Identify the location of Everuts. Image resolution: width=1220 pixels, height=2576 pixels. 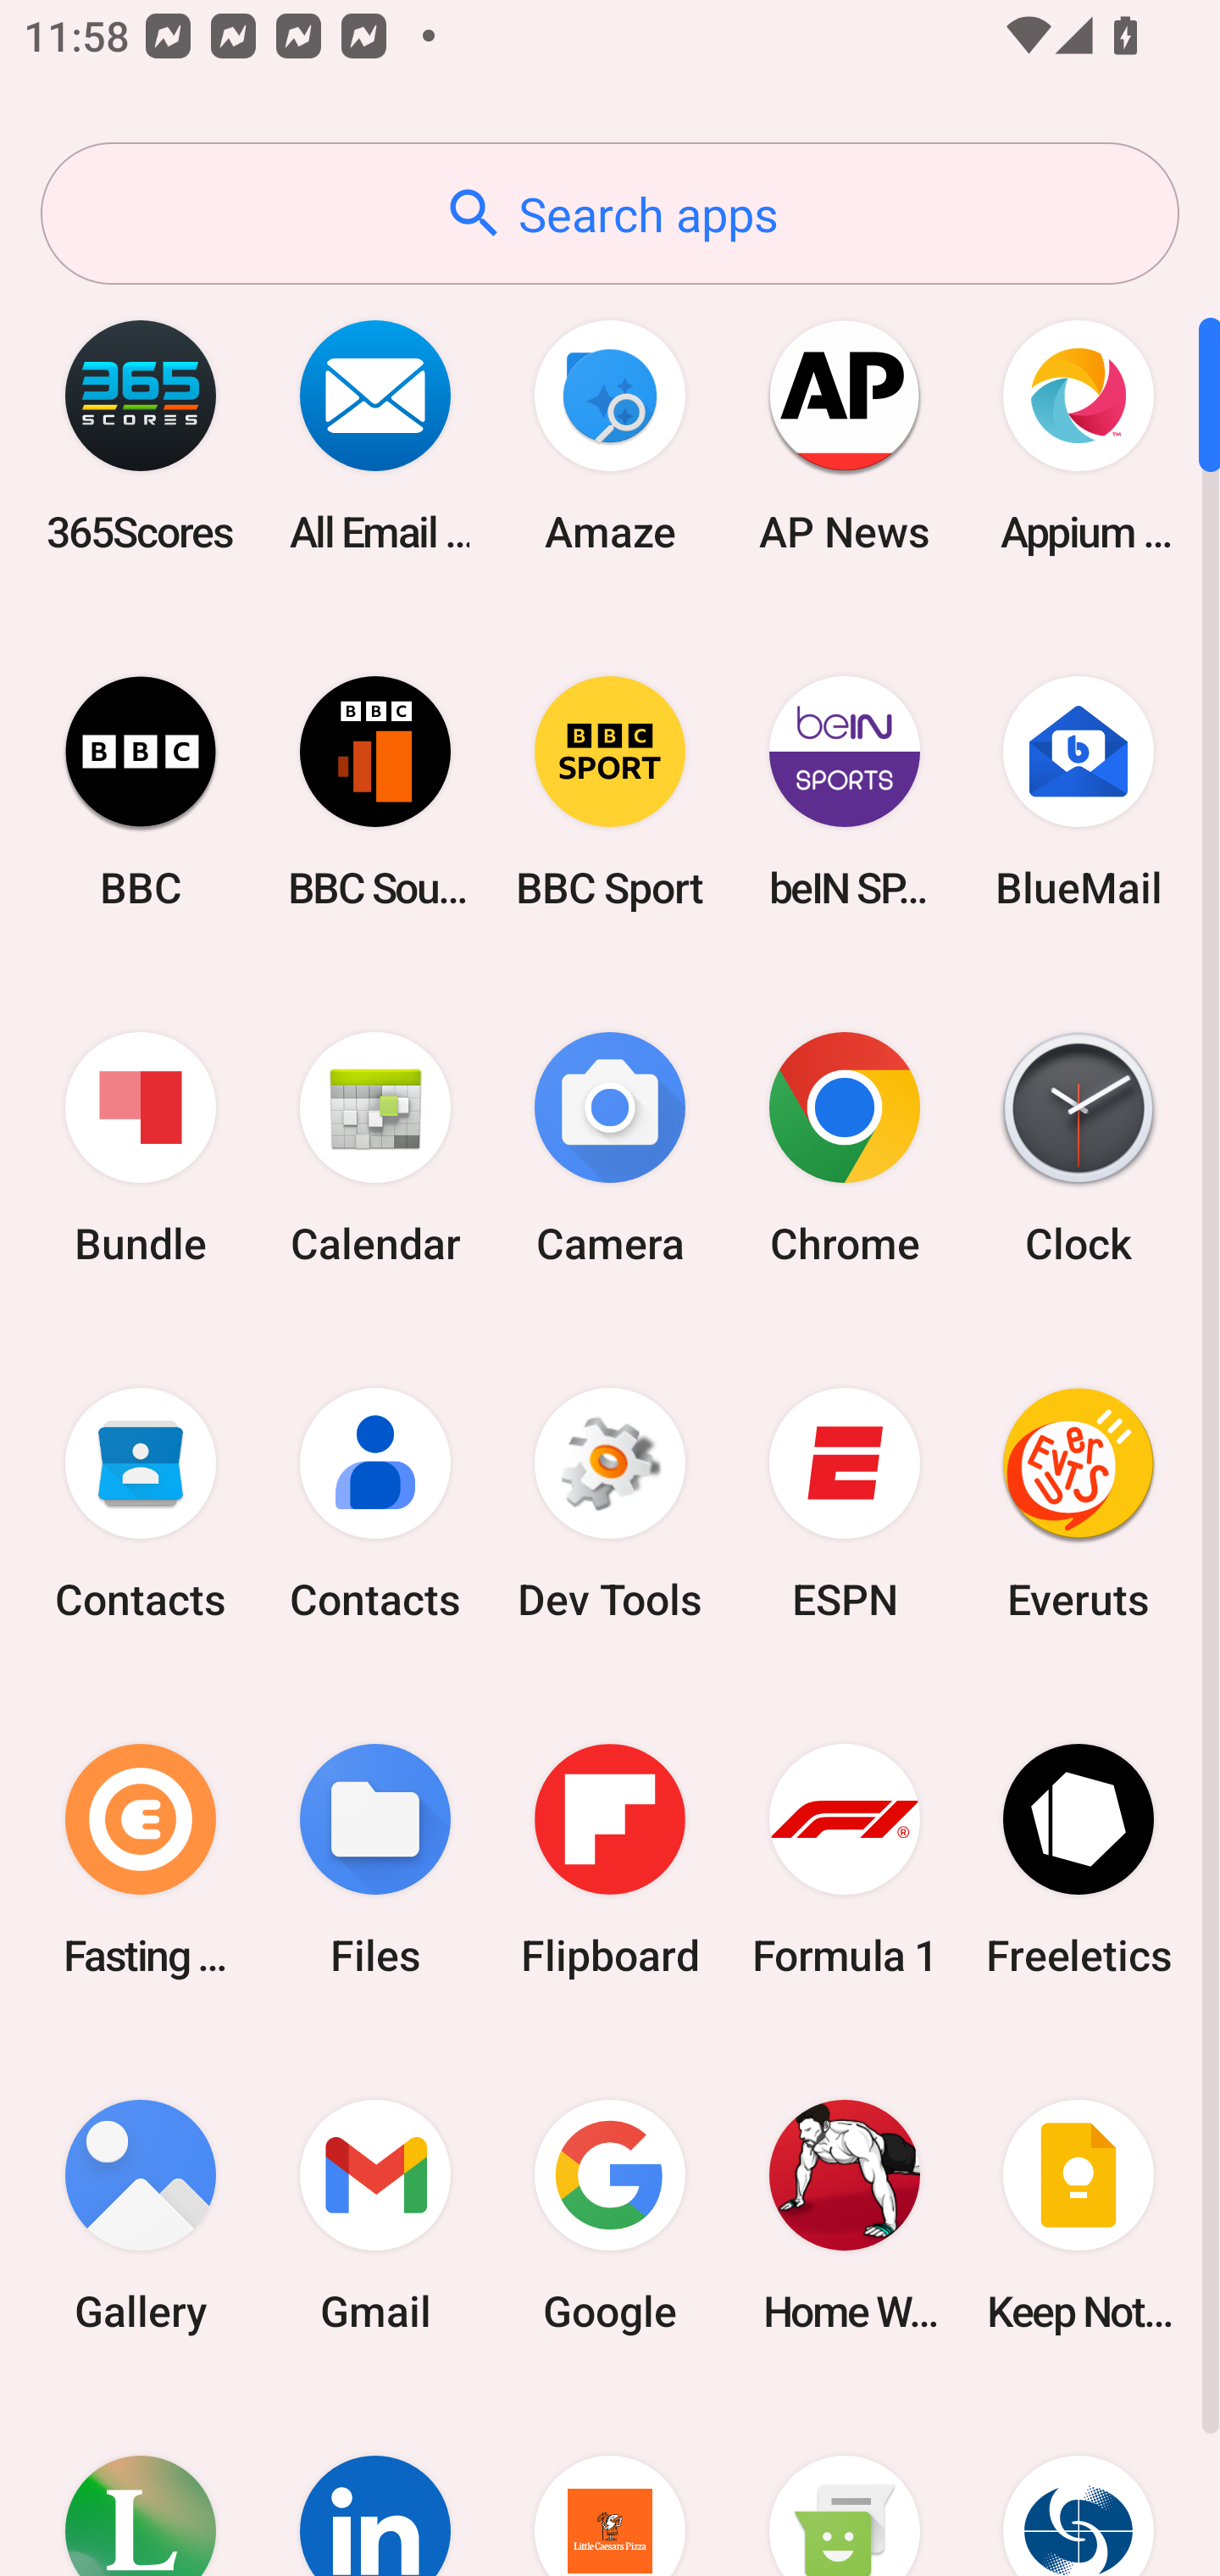
(1079, 1504).